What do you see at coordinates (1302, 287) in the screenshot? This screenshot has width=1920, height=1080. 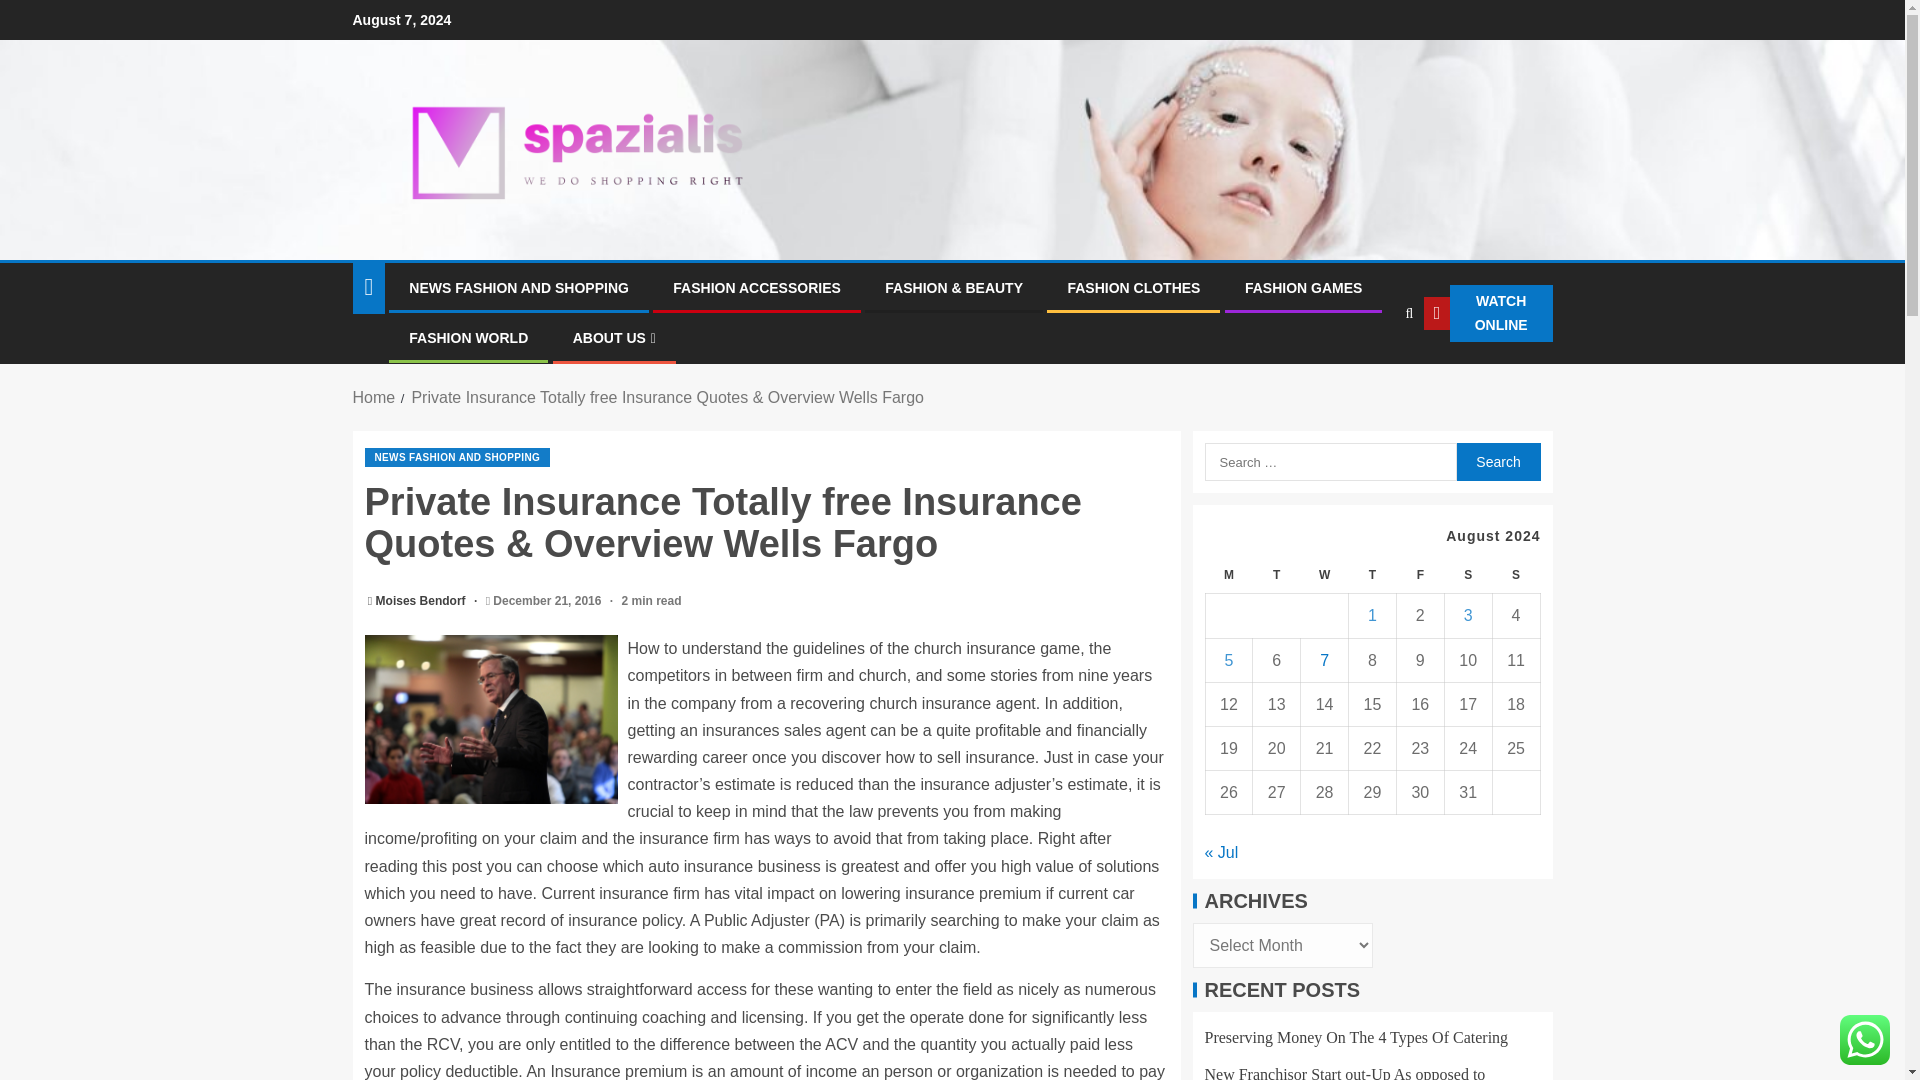 I see `FASHION GAMES` at bounding box center [1302, 287].